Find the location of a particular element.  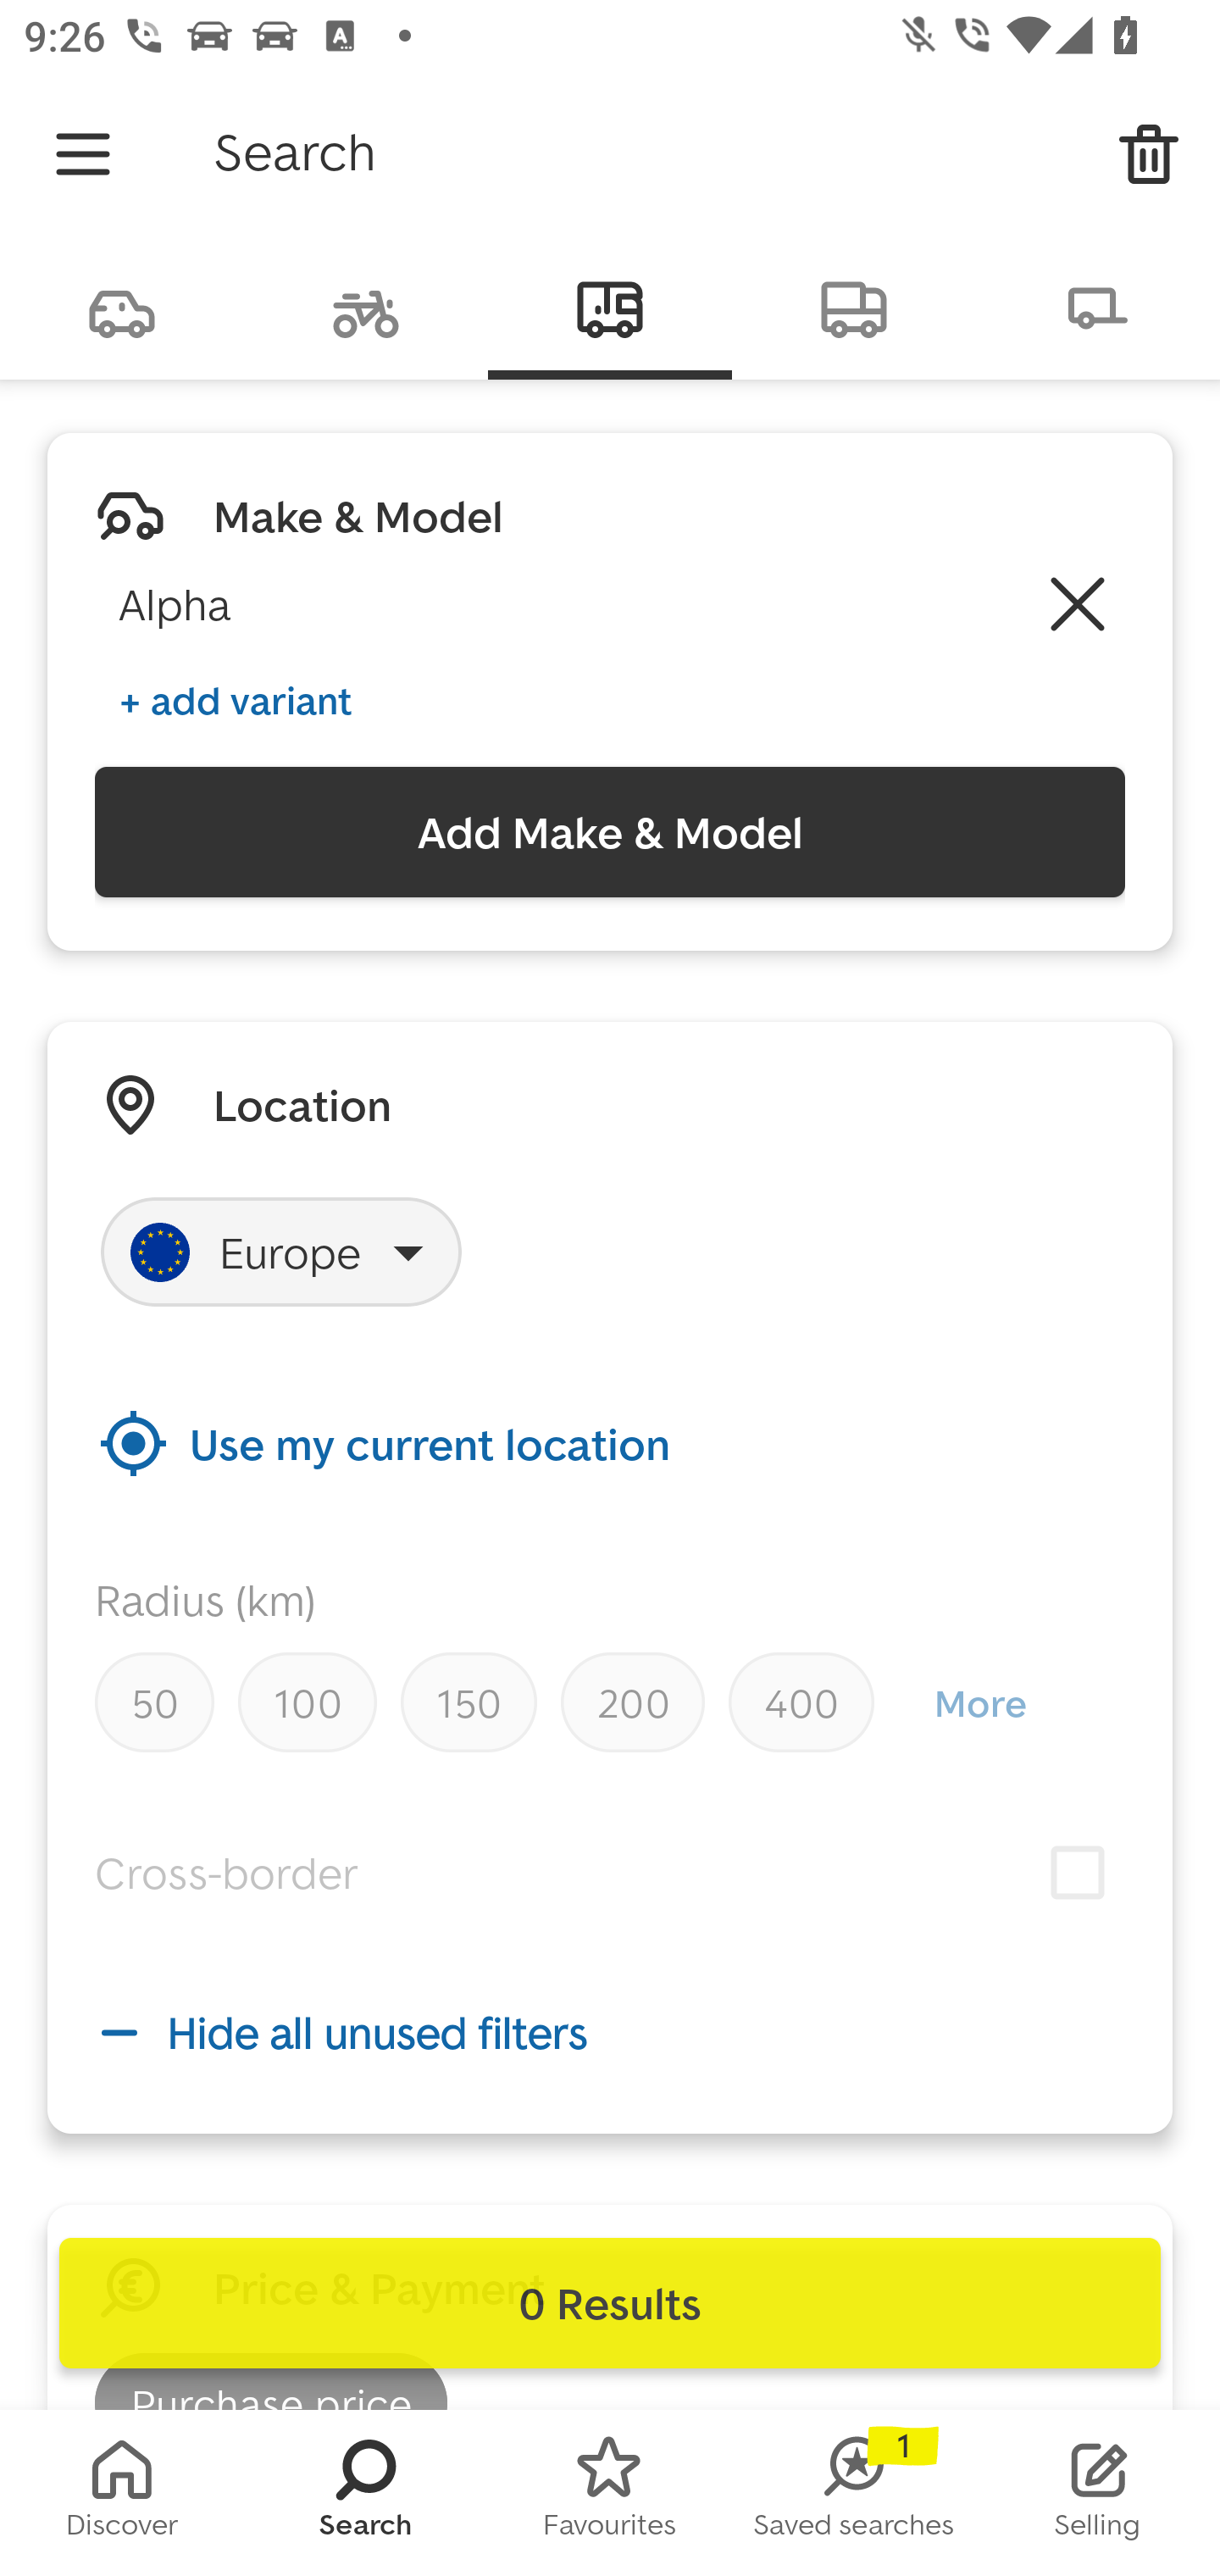

Europe is located at coordinates (281, 1252).